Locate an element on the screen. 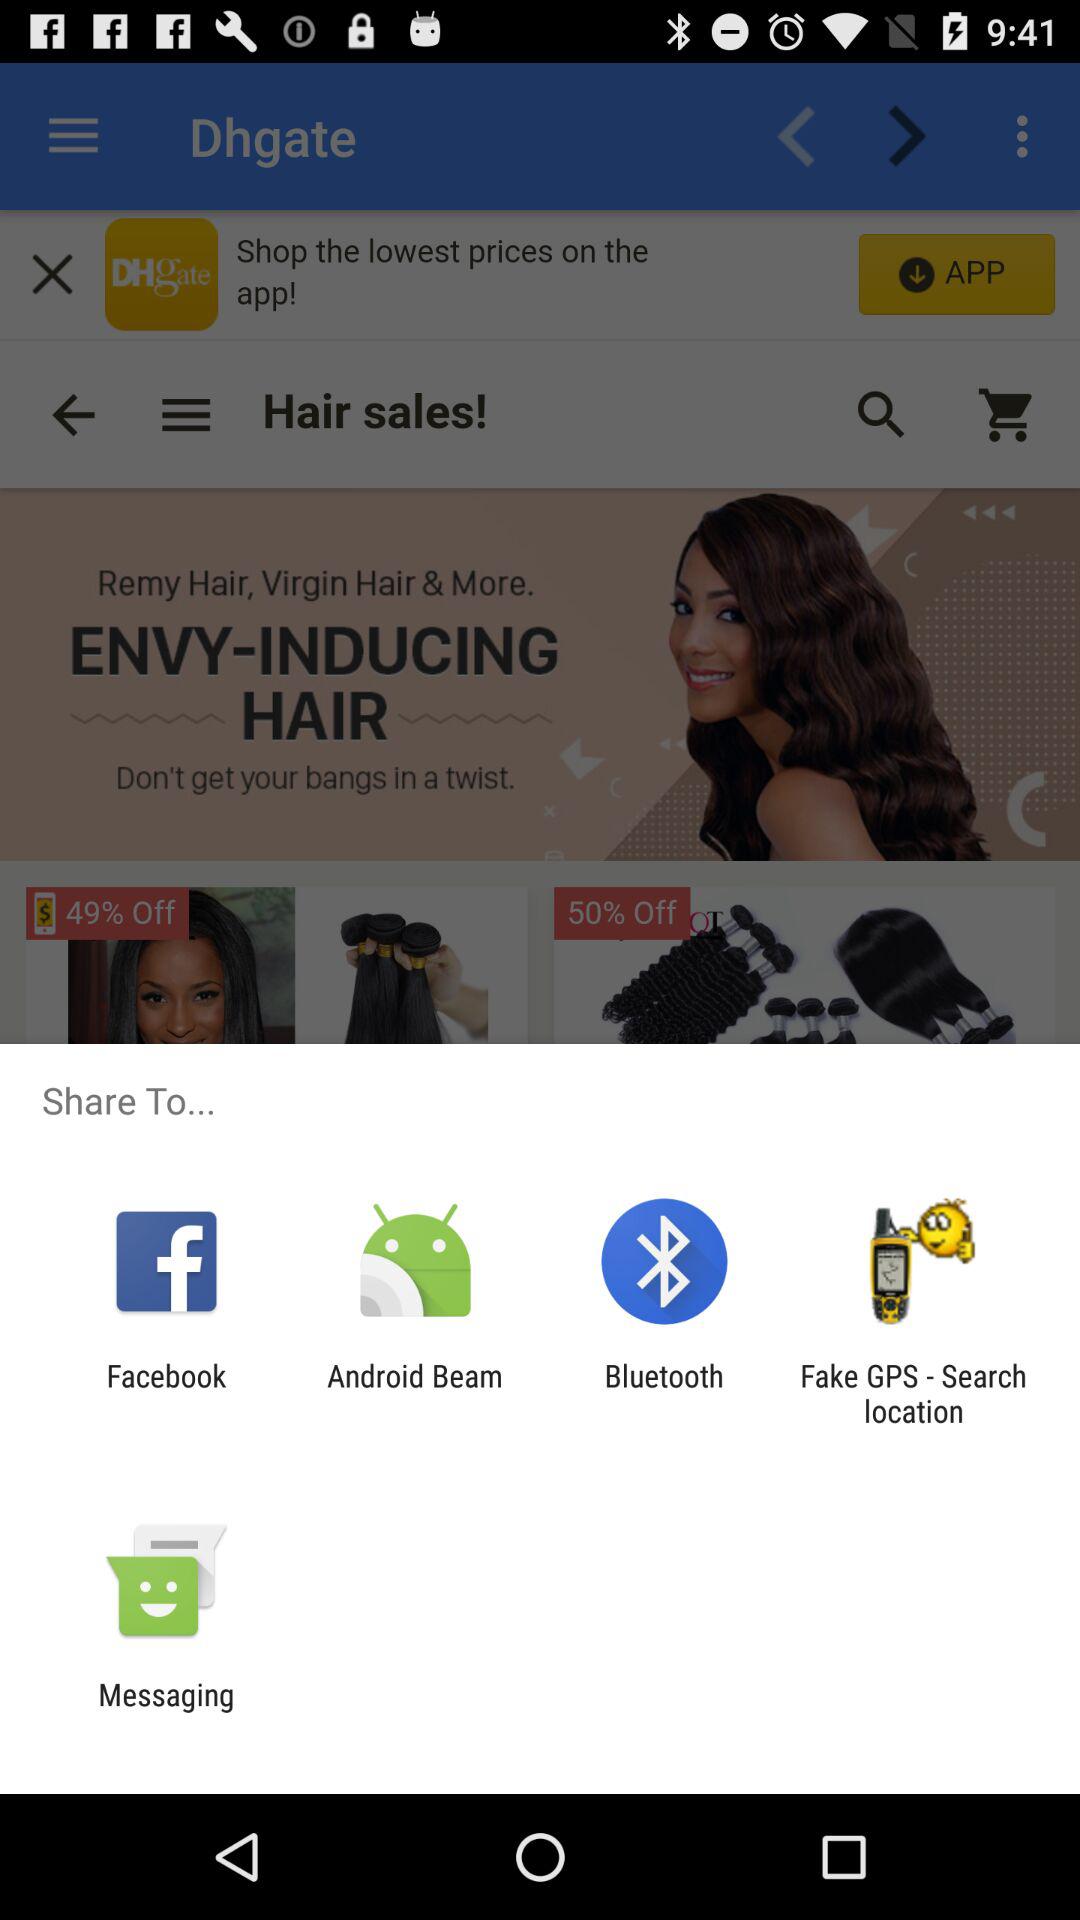 This screenshot has height=1920, width=1080. select the item to the right of the facebook item is located at coordinates (414, 1393).